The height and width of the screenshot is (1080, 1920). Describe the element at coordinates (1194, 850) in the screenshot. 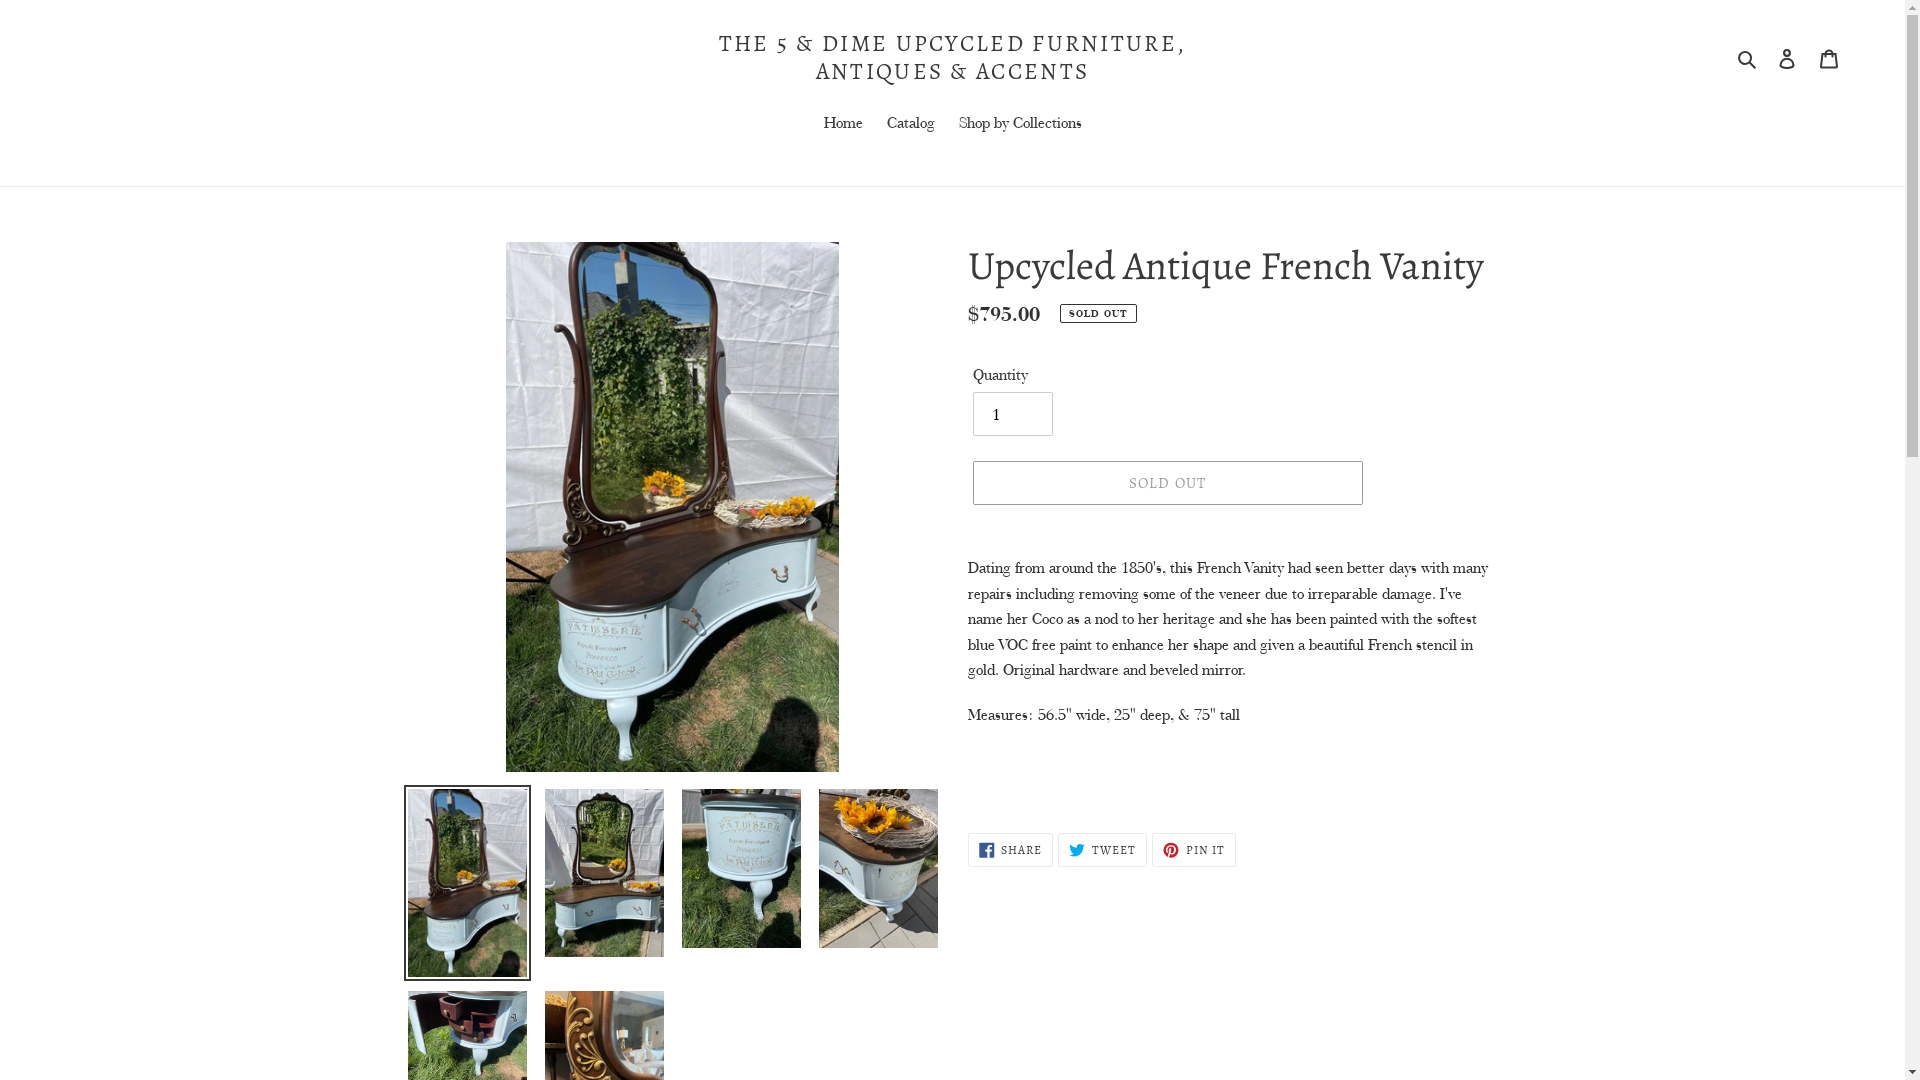

I see `PIN IT
PIN ON PINTEREST` at that location.